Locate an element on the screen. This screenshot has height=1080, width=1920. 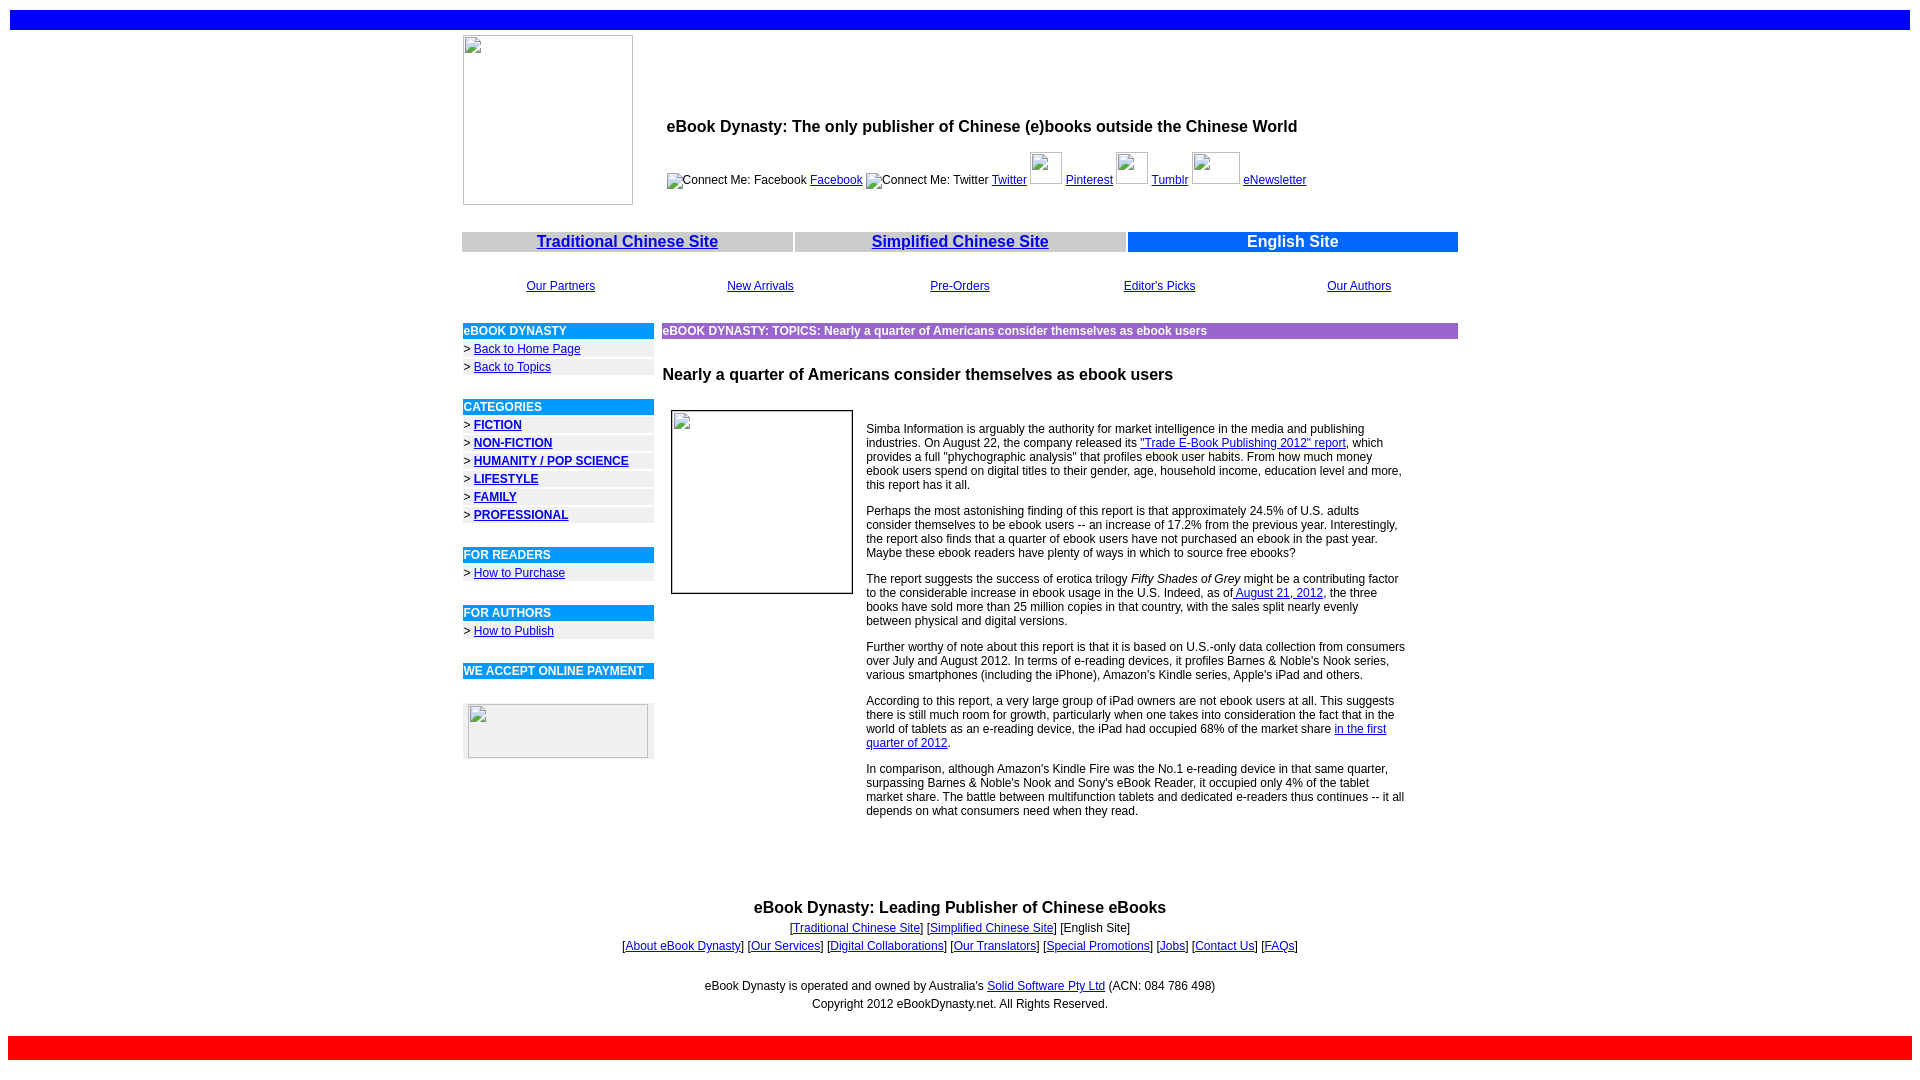
PROFESSIONAL is located at coordinates (521, 514).